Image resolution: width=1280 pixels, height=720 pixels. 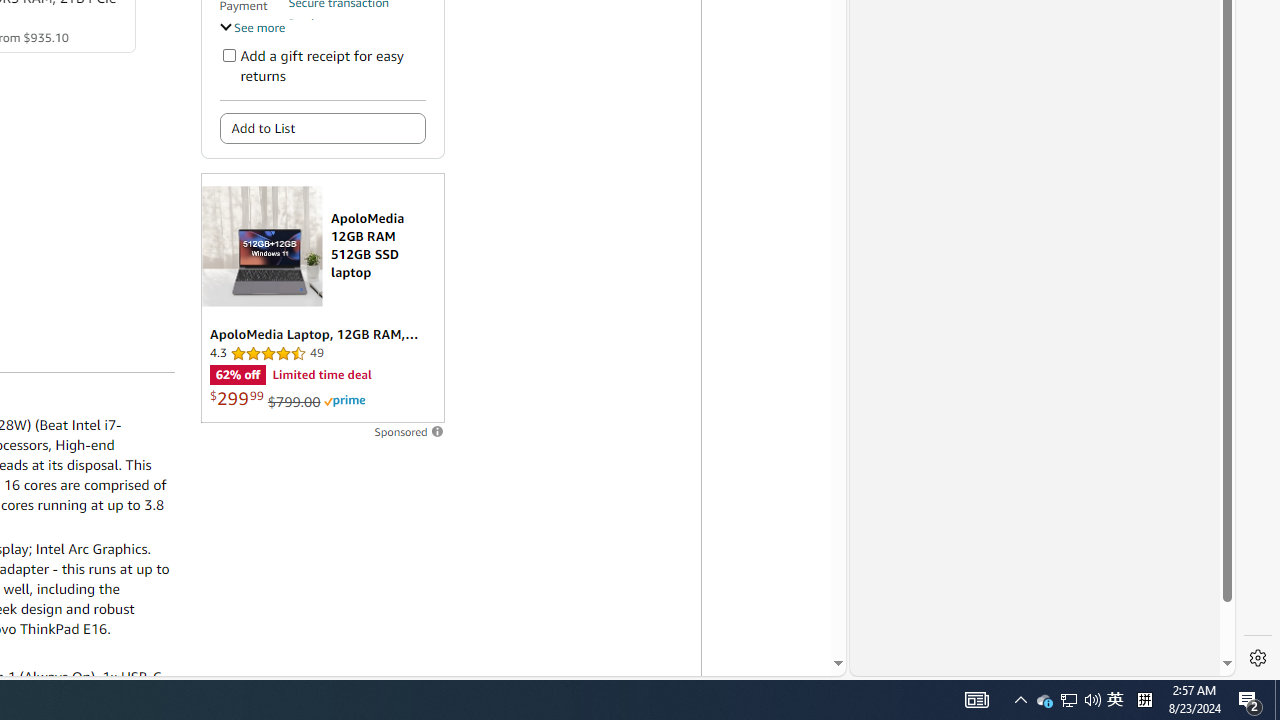 I want to click on Add a gift receipt for easy returns, so click(x=228, y=54).